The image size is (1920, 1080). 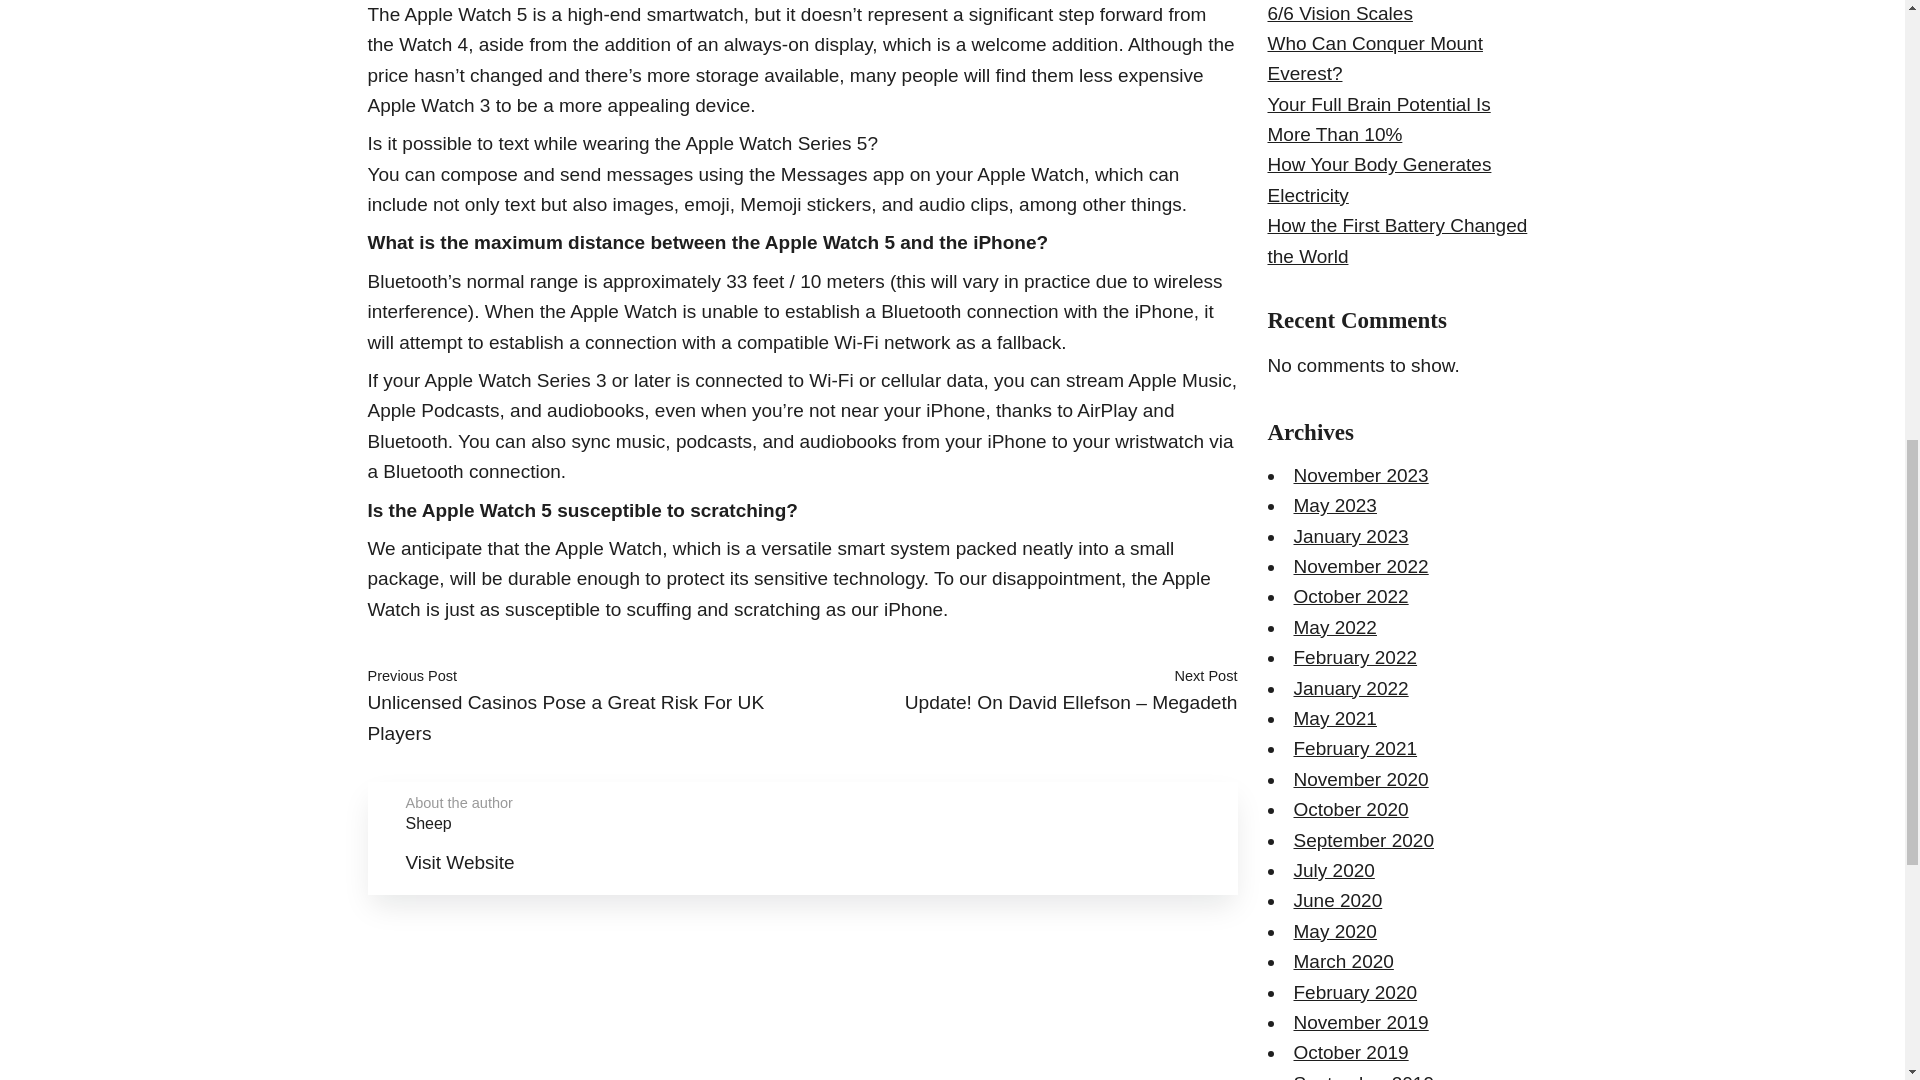 What do you see at coordinates (1356, 748) in the screenshot?
I see `February 2021` at bounding box center [1356, 748].